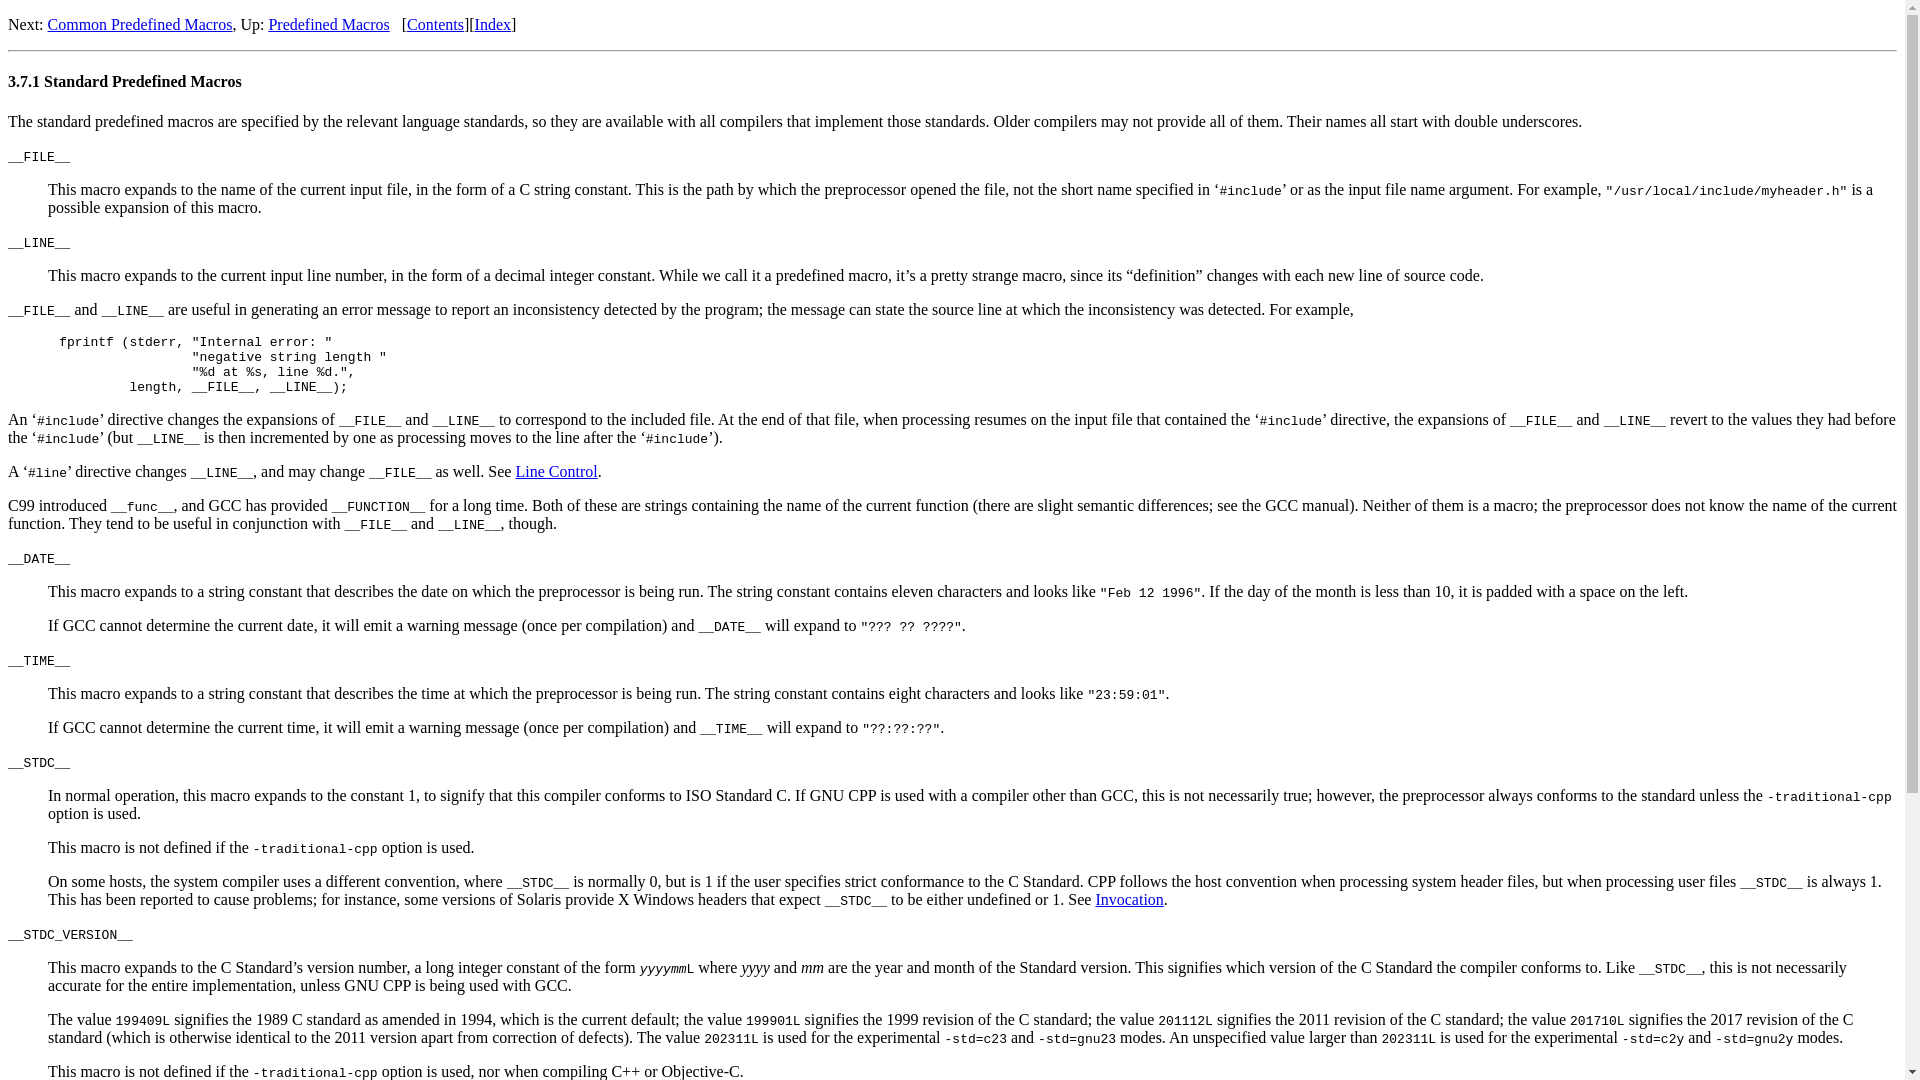 The image size is (1920, 1080). I want to click on Predefined Macros, so click(328, 24).